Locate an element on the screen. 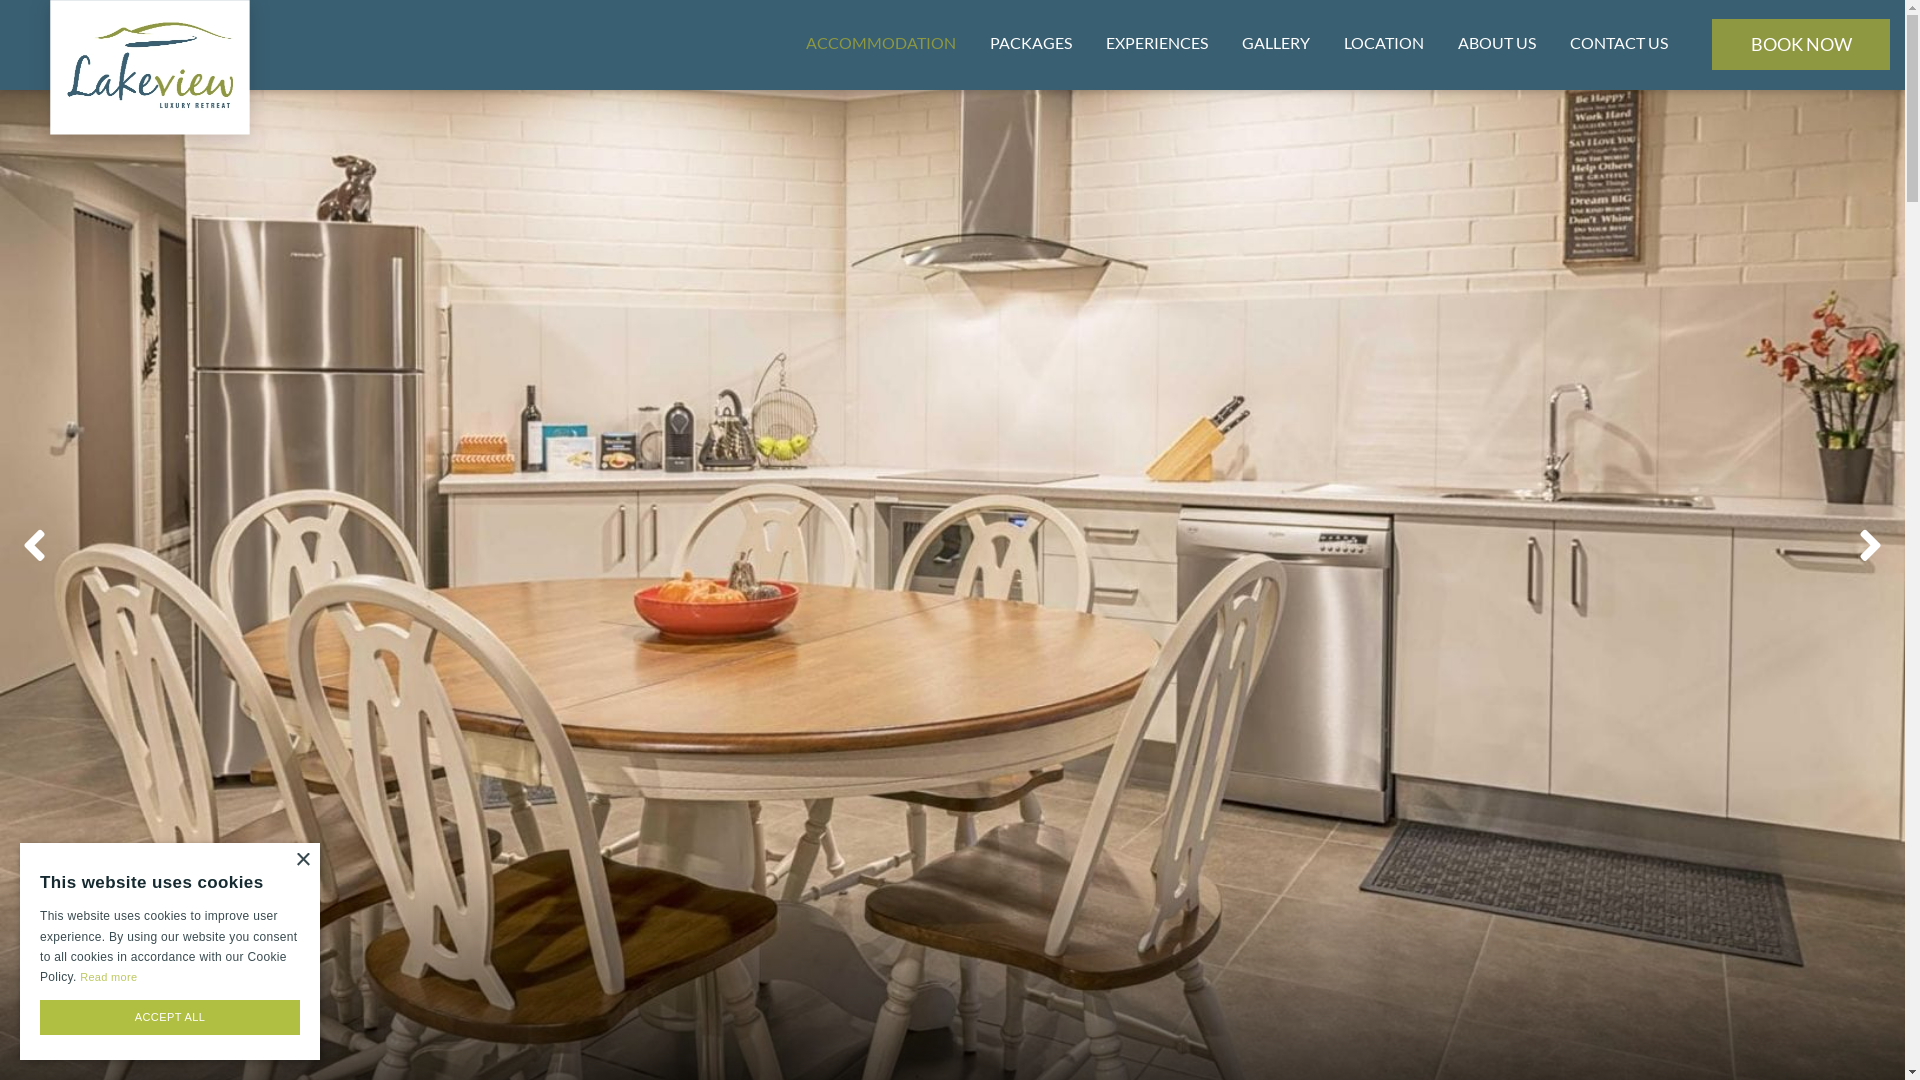 The height and width of the screenshot is (1080, 1920). Read more is located at coordinates (108, 977).